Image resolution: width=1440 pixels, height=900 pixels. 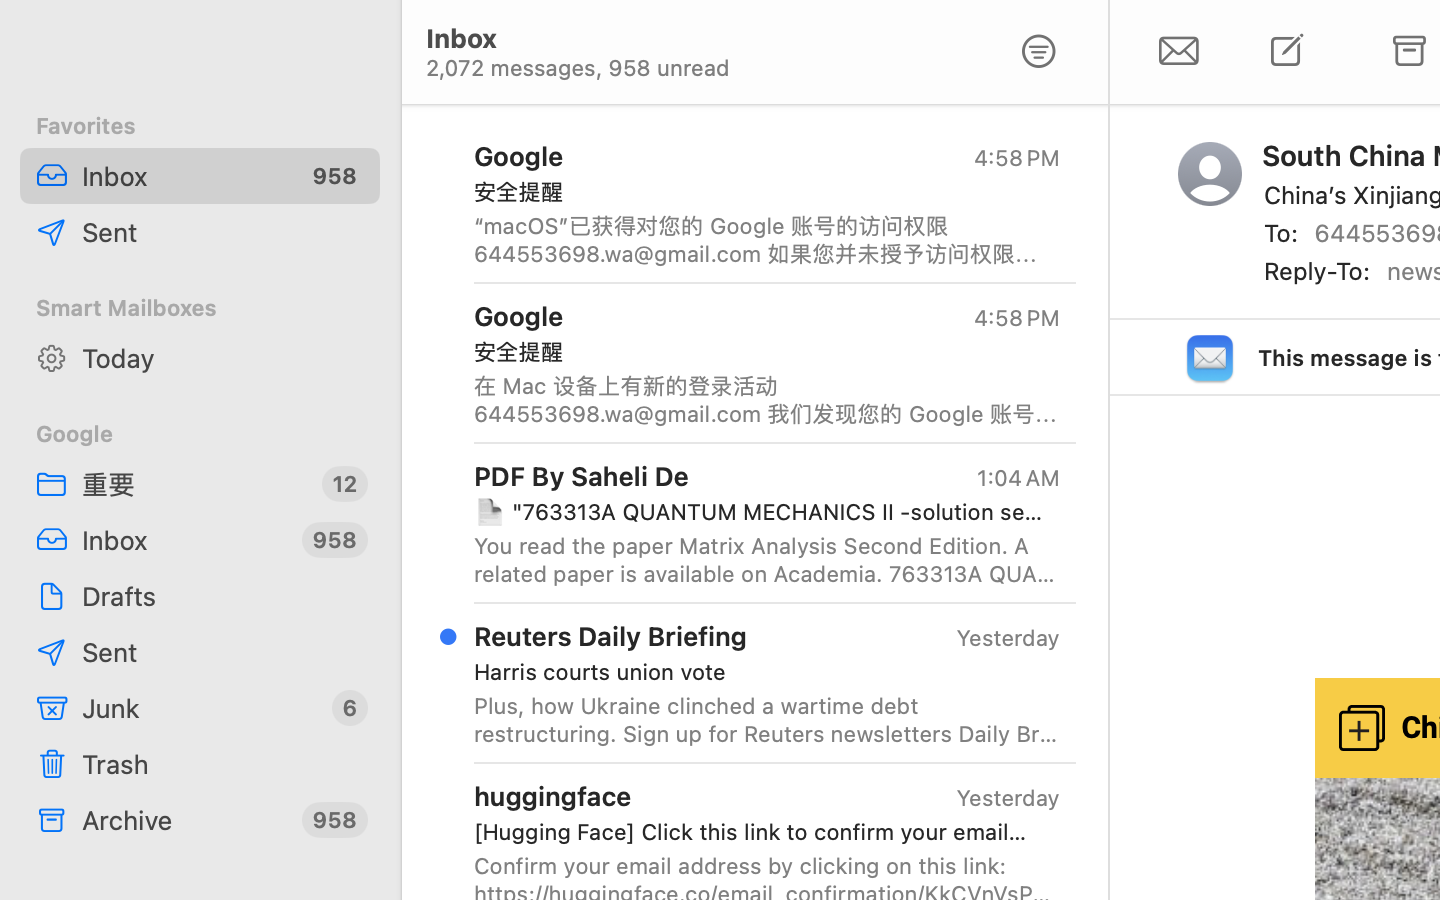 I want to click on 安全提醒, so click(x=759, y=192).